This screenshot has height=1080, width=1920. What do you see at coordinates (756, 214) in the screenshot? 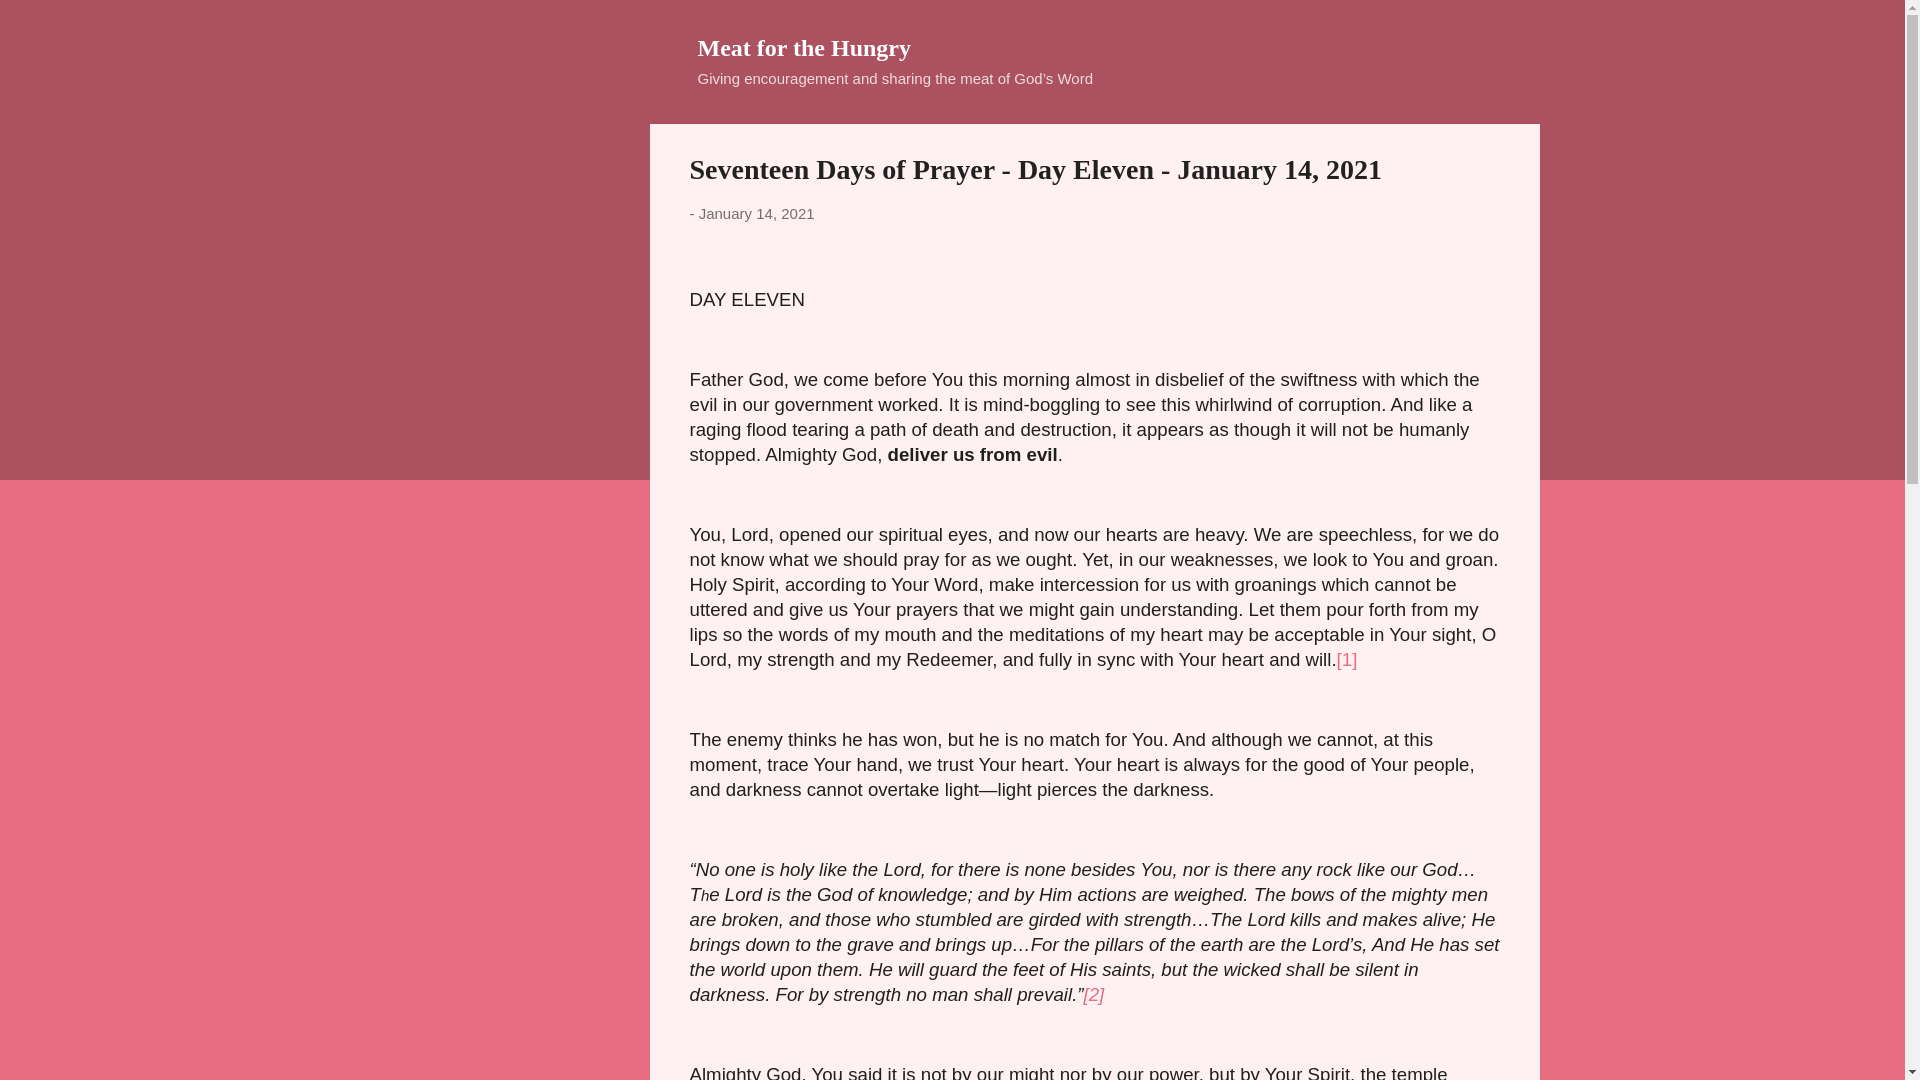
I see `permanent link` at bounding box center [756, 214].